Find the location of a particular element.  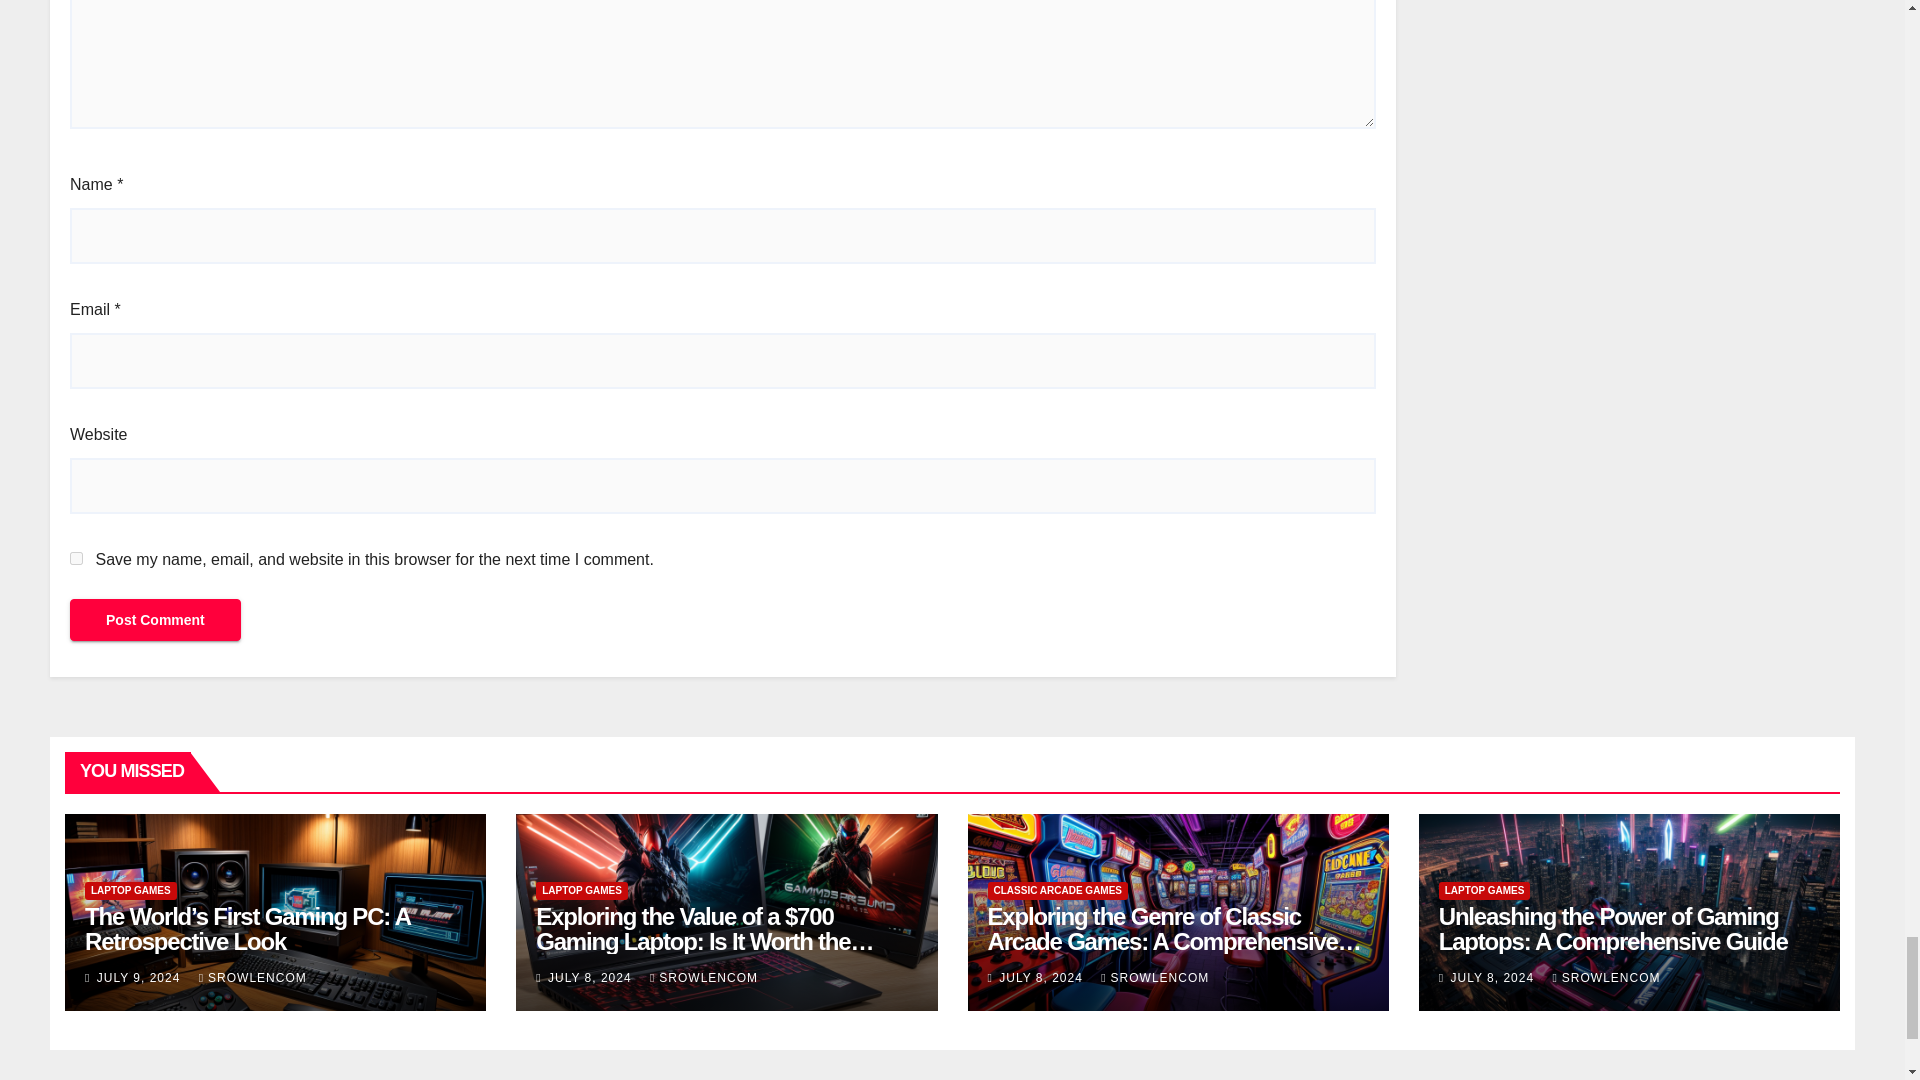

Post Comment is located at coordinates (155, 620).